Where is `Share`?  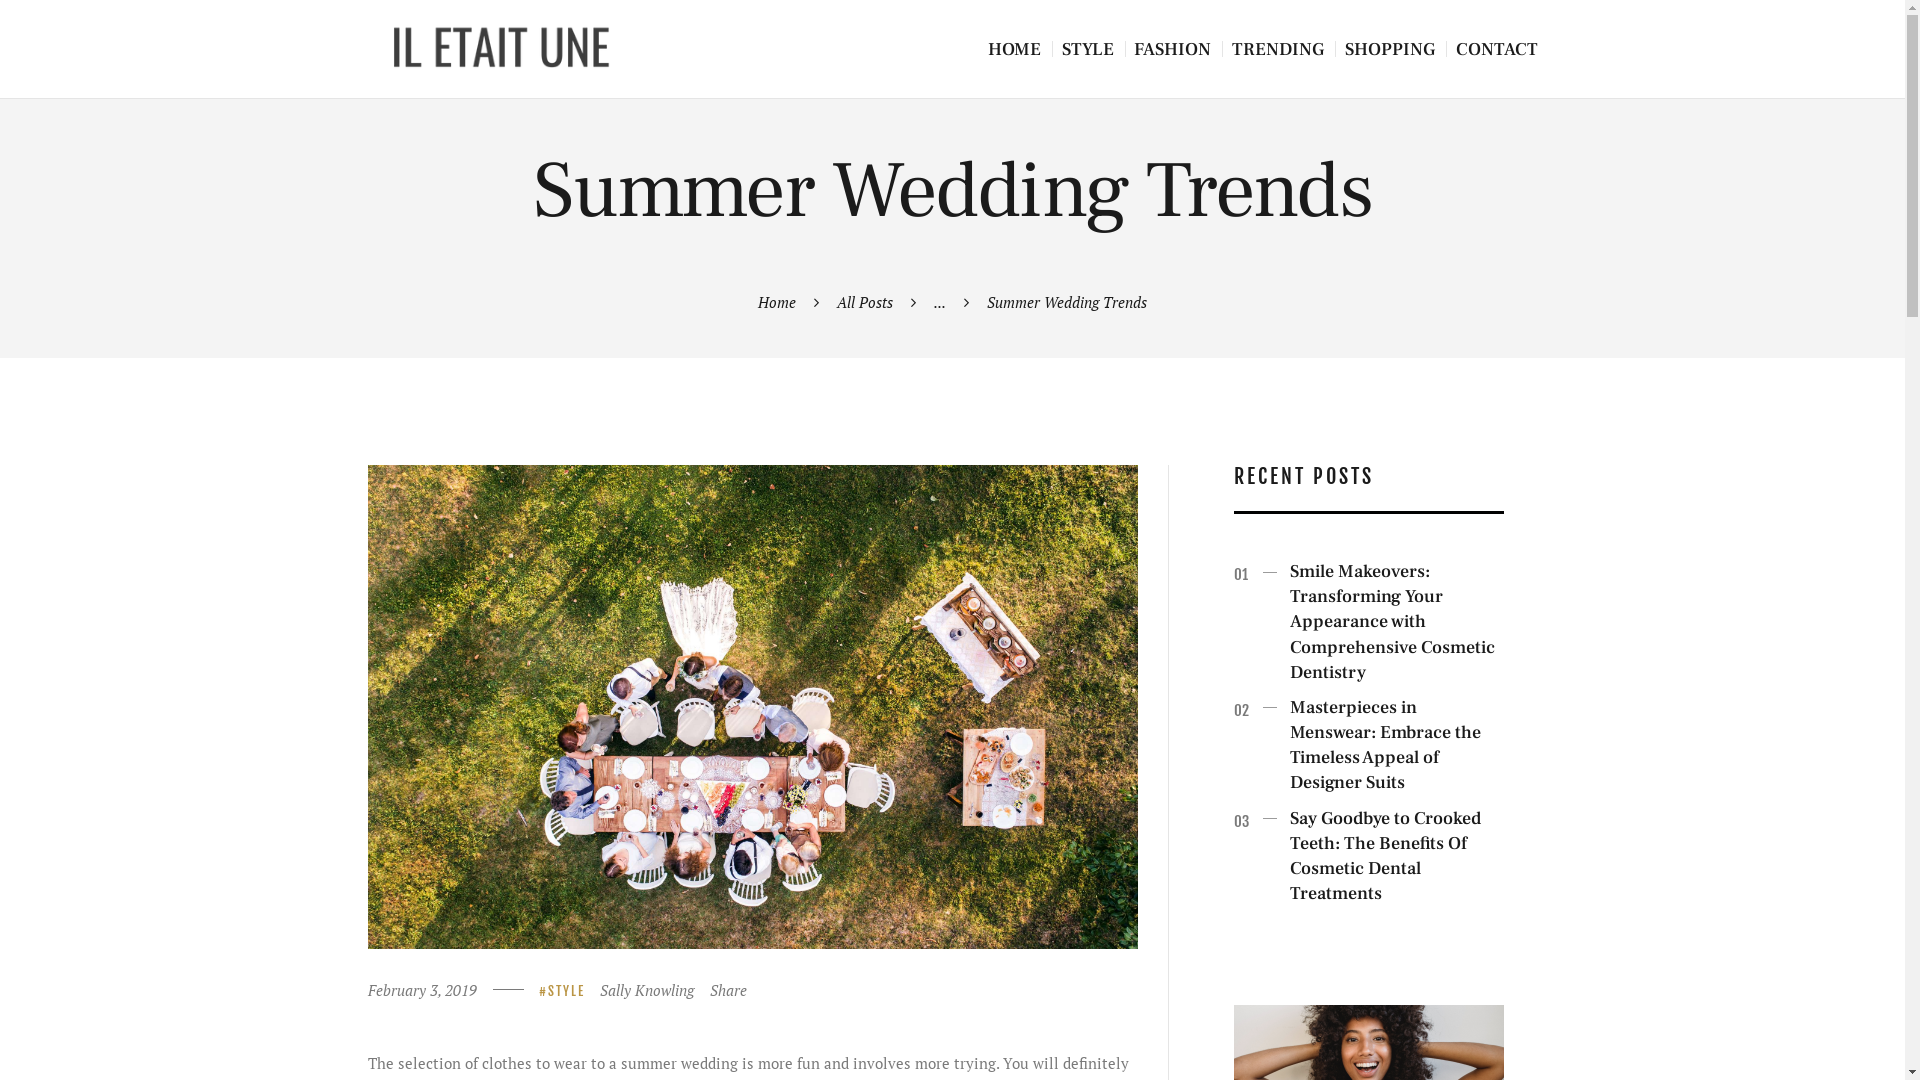
Share is located at coordinates (728, 990).